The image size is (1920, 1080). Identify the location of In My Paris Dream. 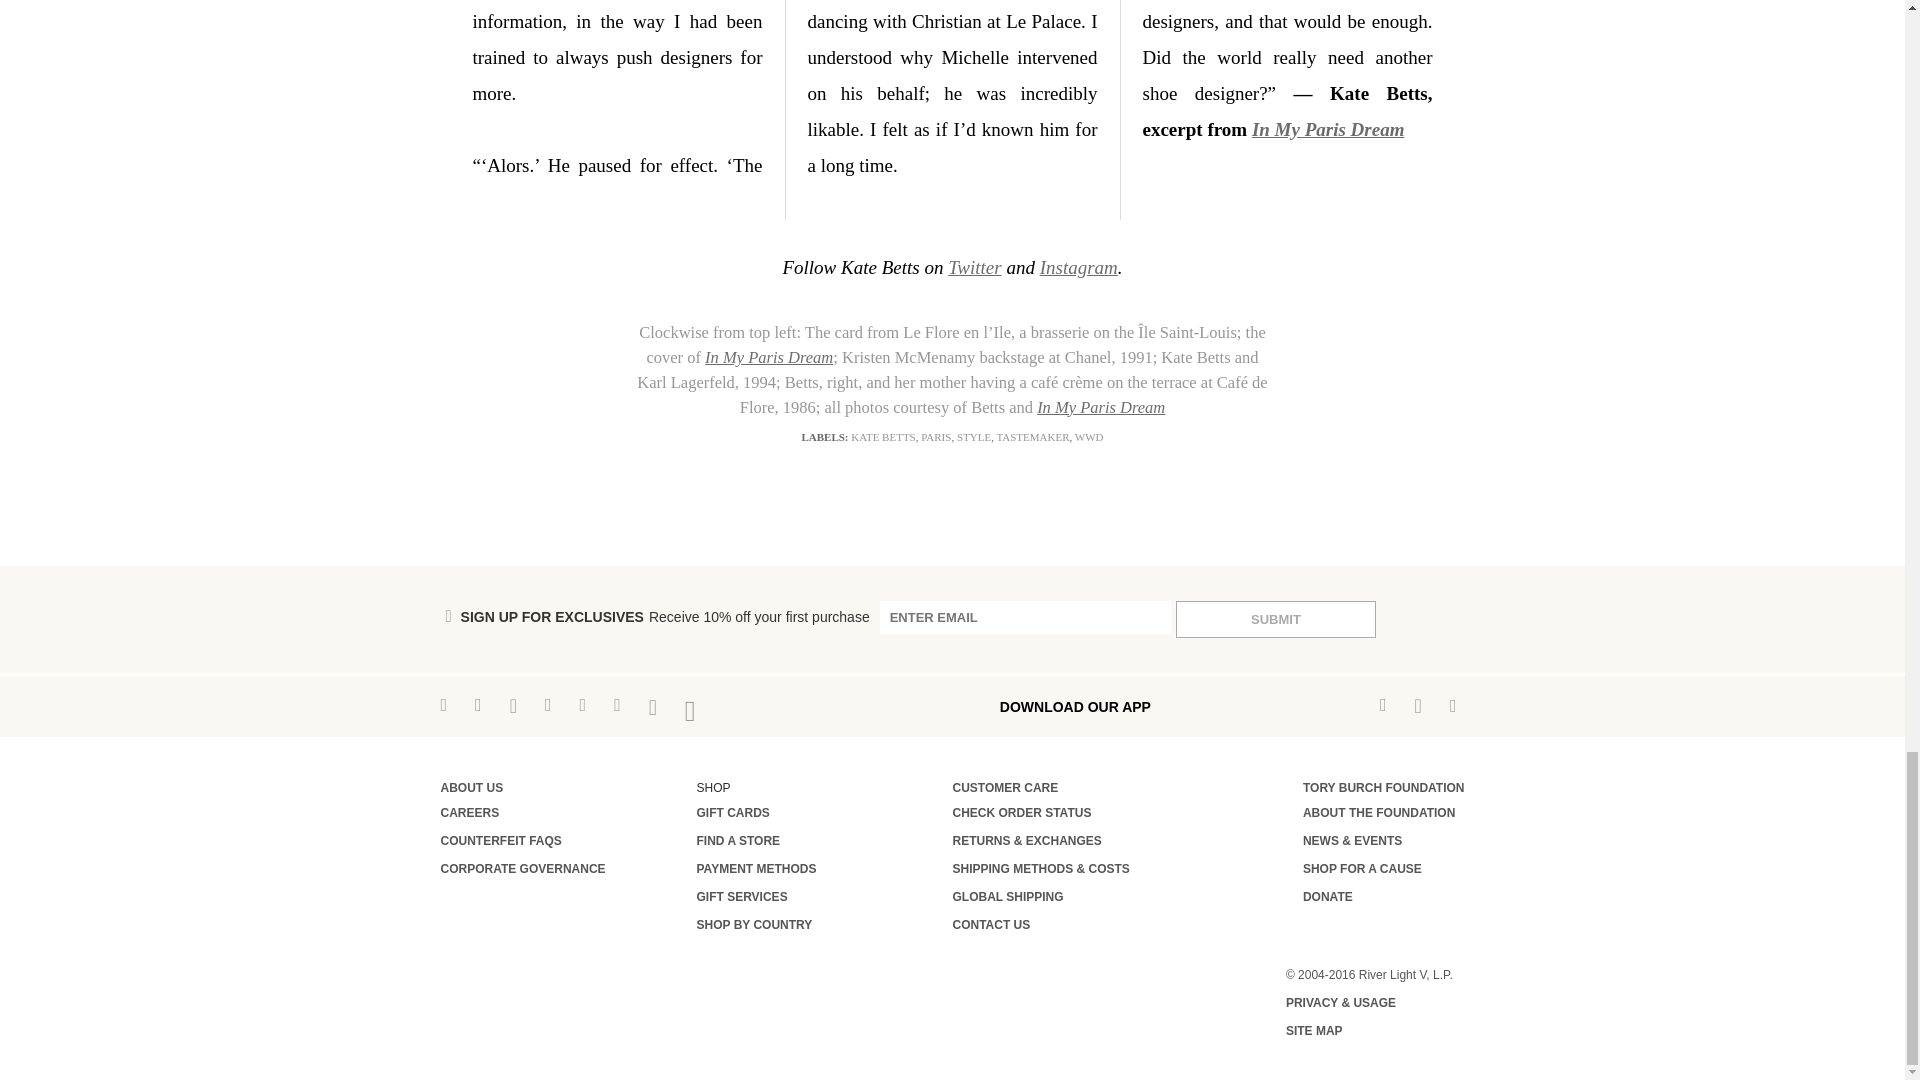
(1100, 407).